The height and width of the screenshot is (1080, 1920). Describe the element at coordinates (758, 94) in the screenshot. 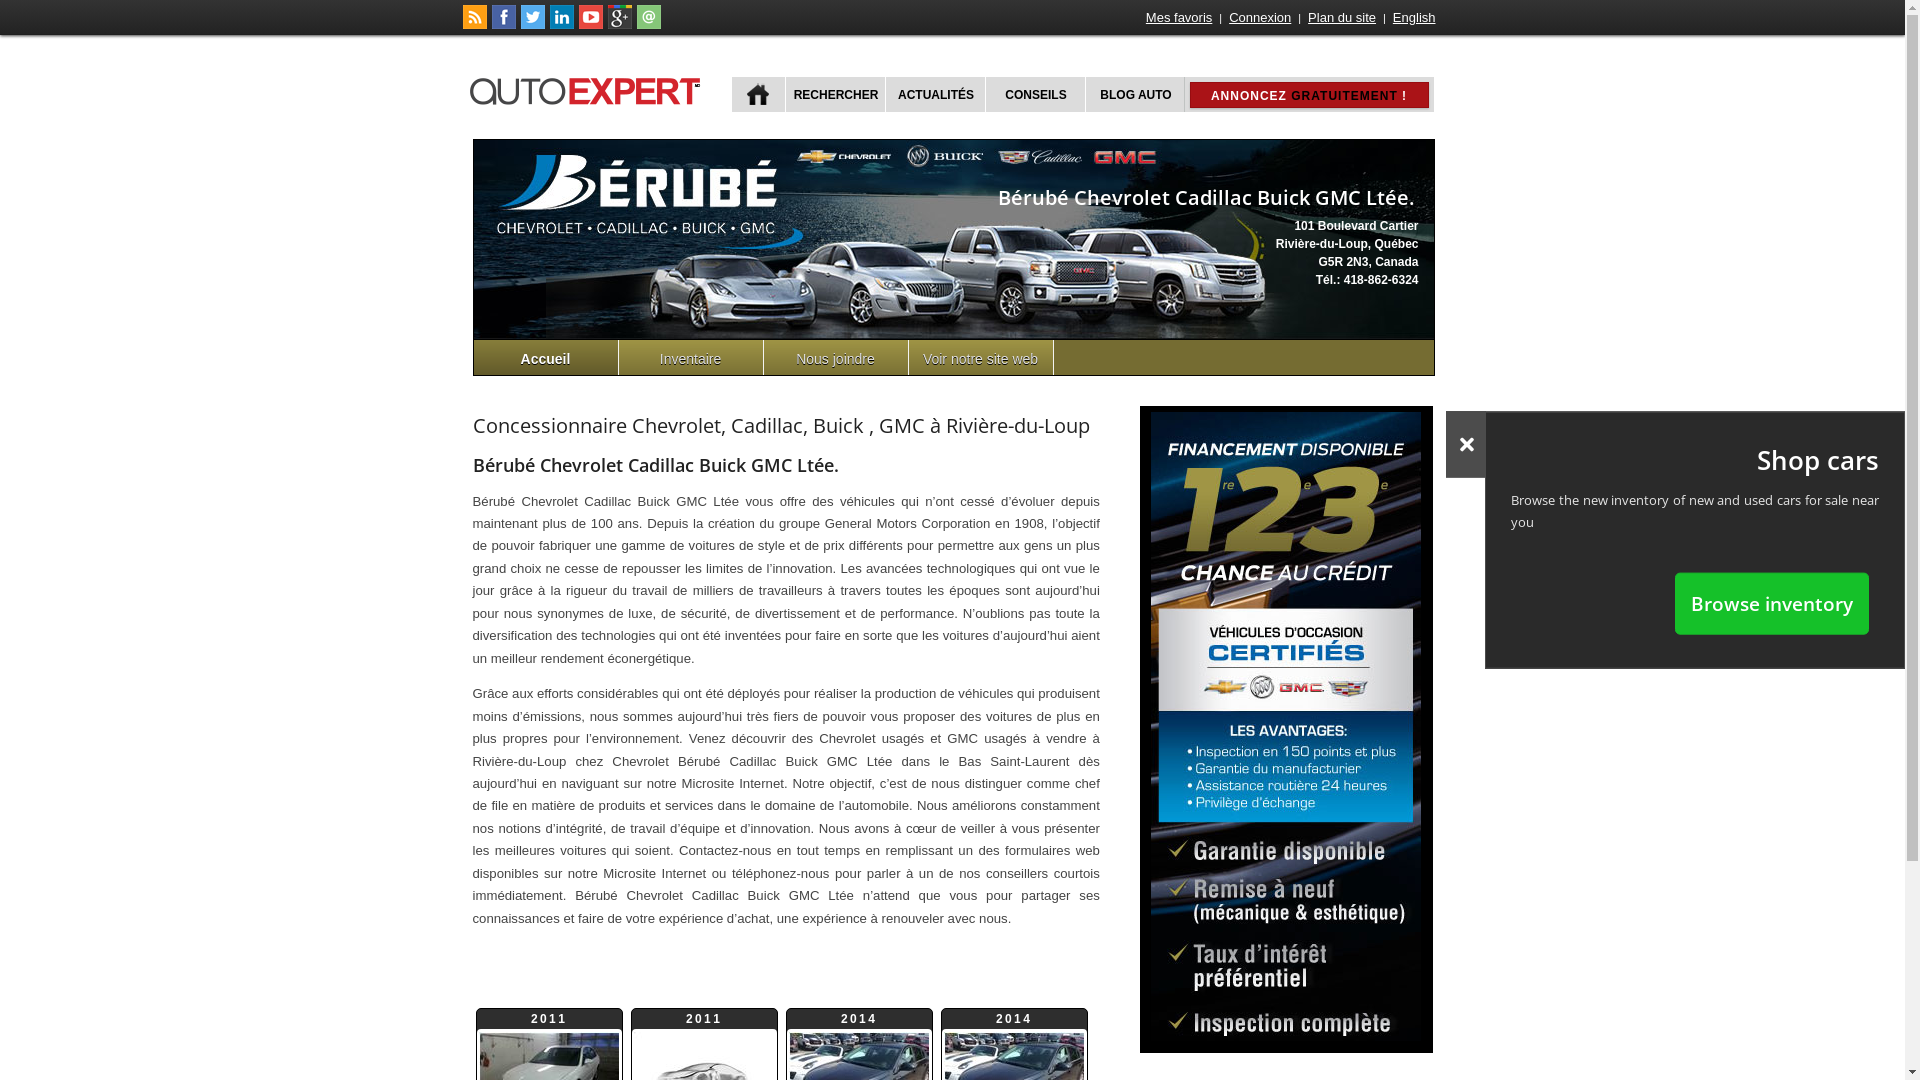

I see `ACCUEIL` at that location.